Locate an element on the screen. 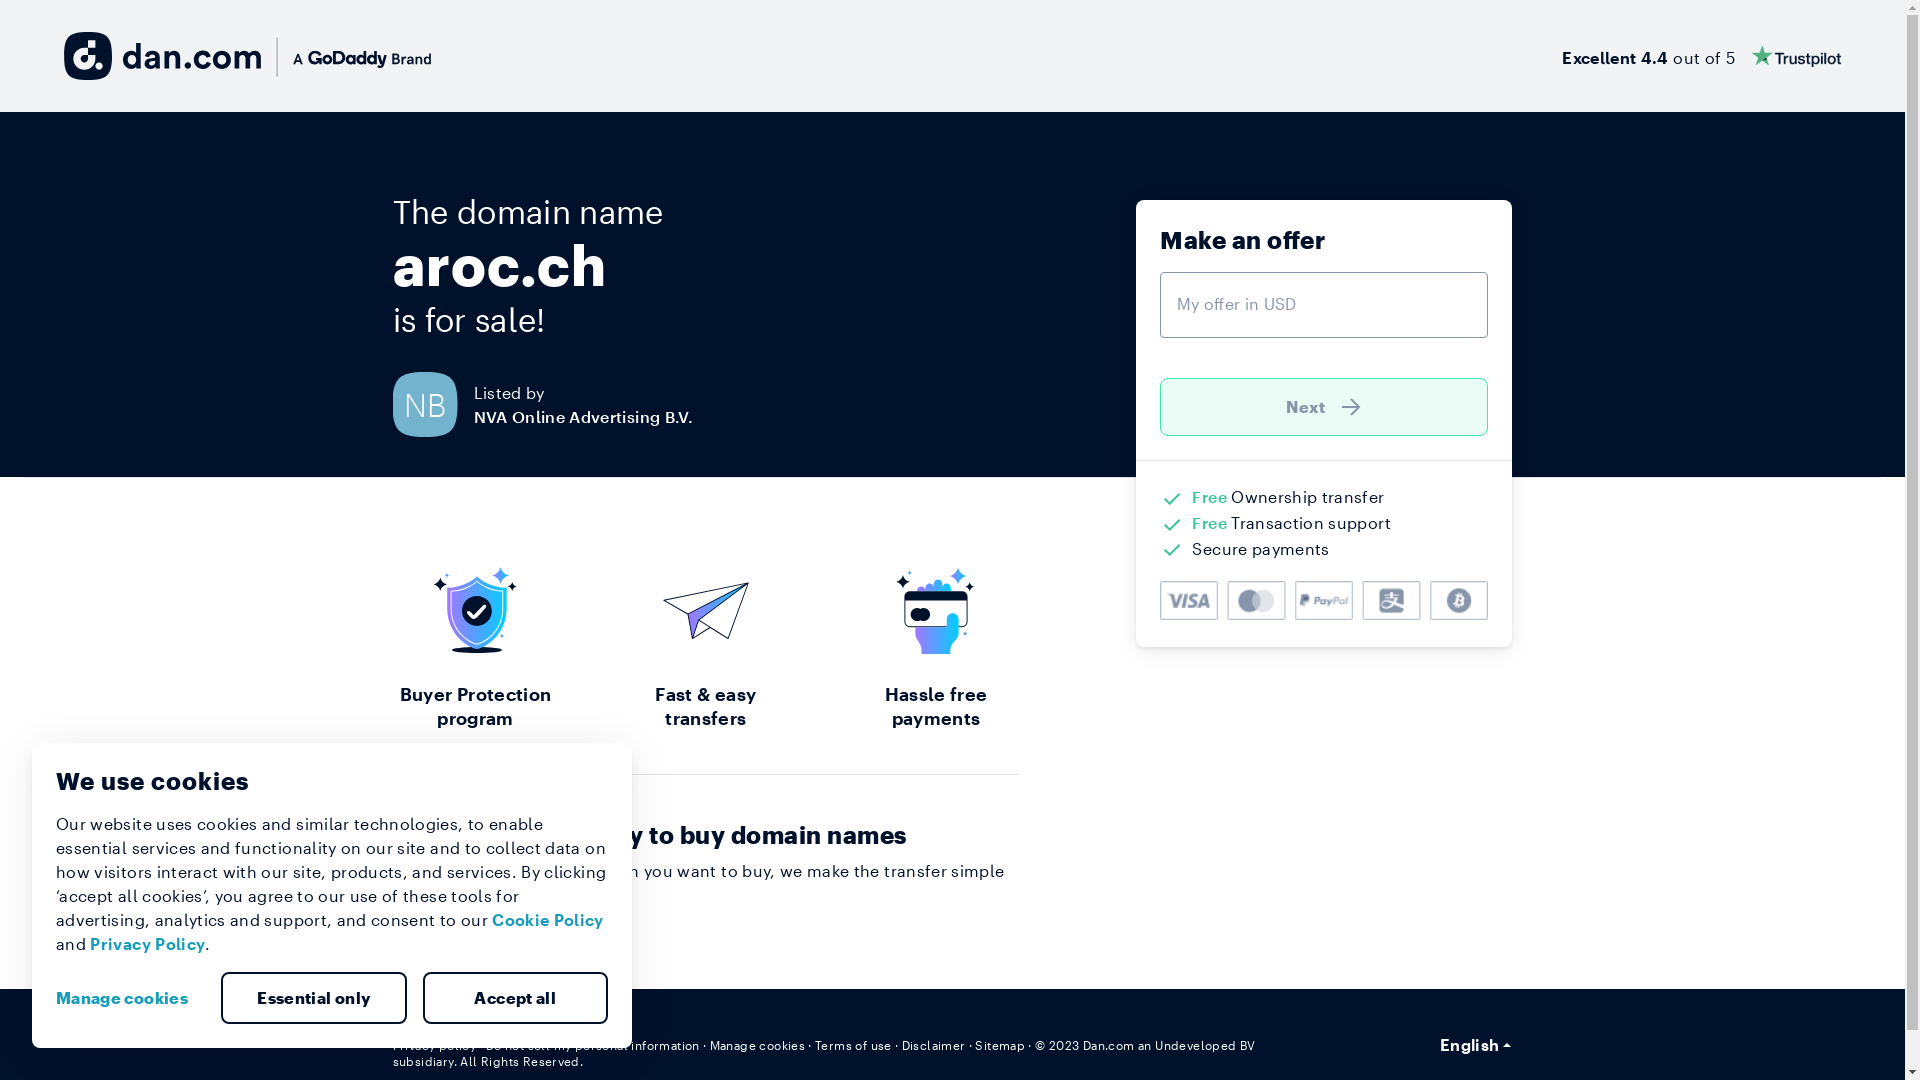 This screenshot has height=1080, width=1920. Cookie Policy is located at coordinates (548, 920).